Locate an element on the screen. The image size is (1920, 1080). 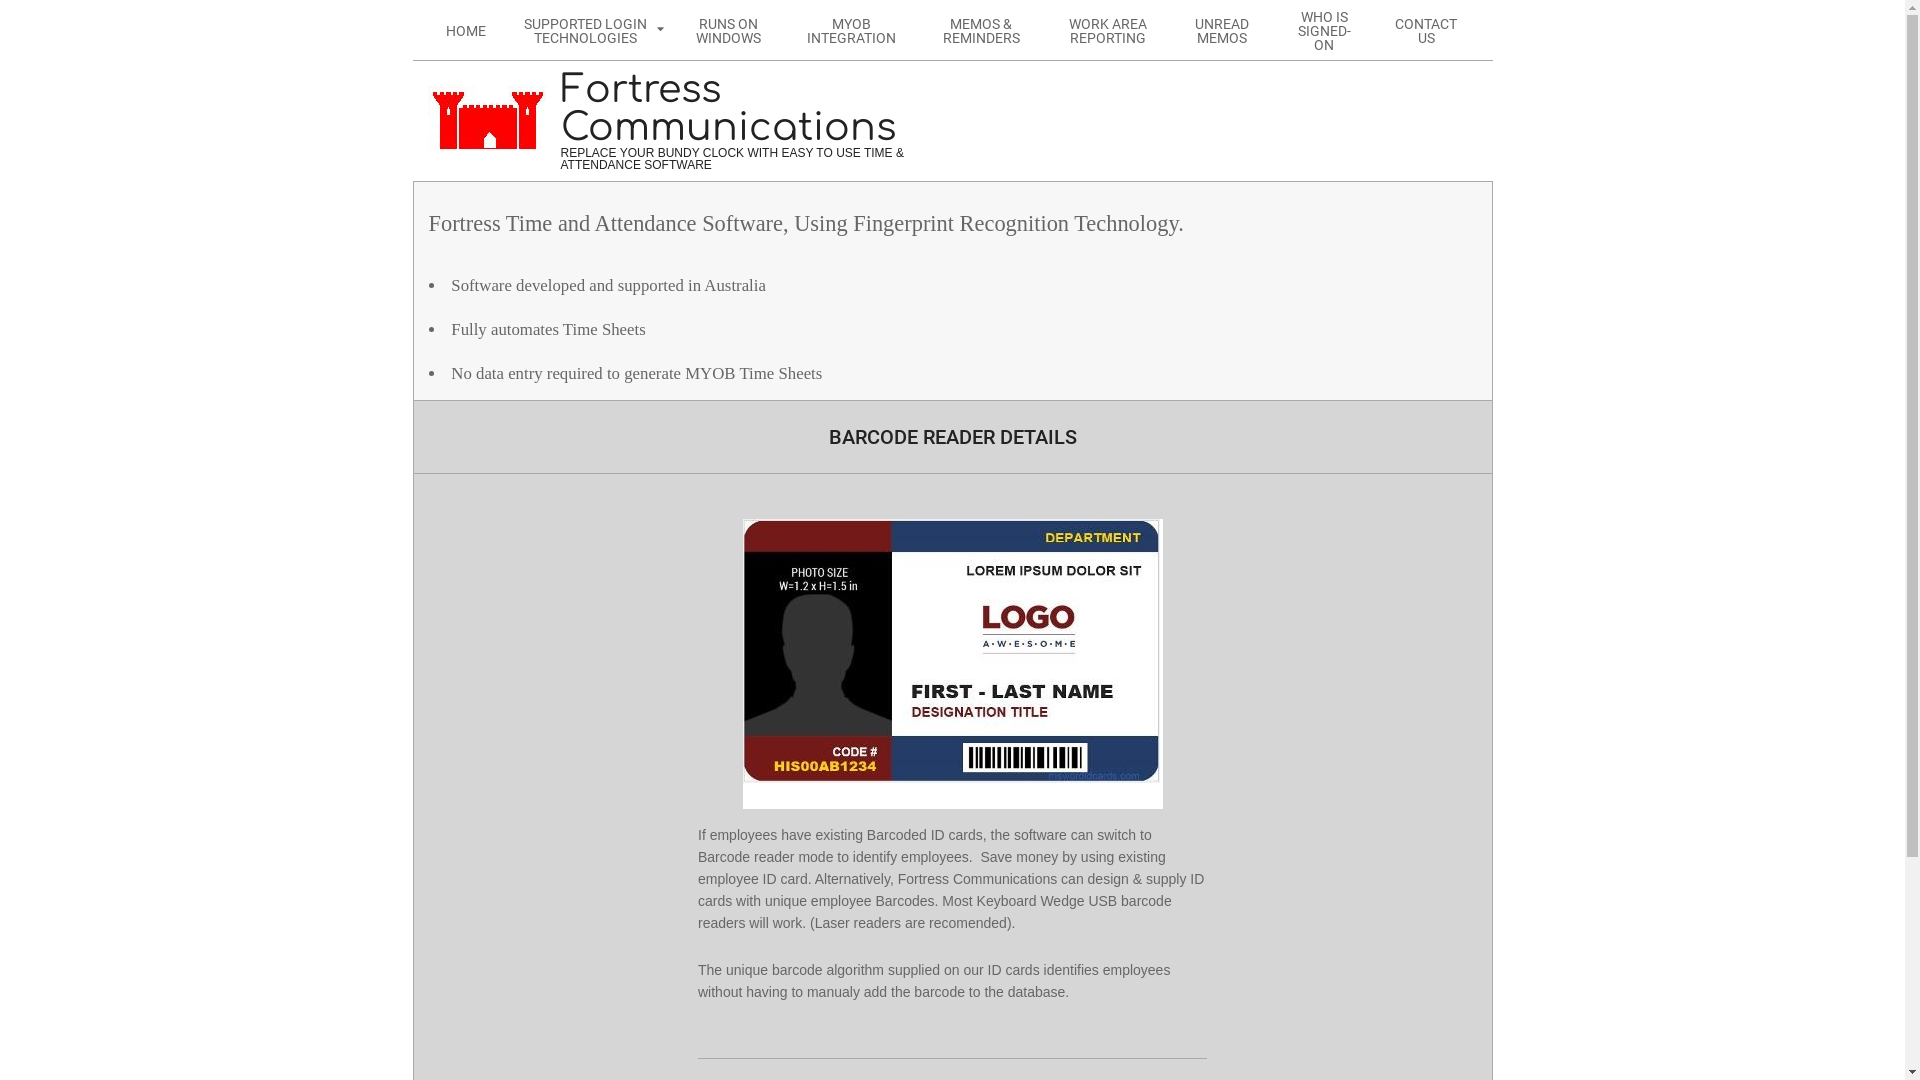
UNREAD MEMOS is located at coordinates (1222, 30).